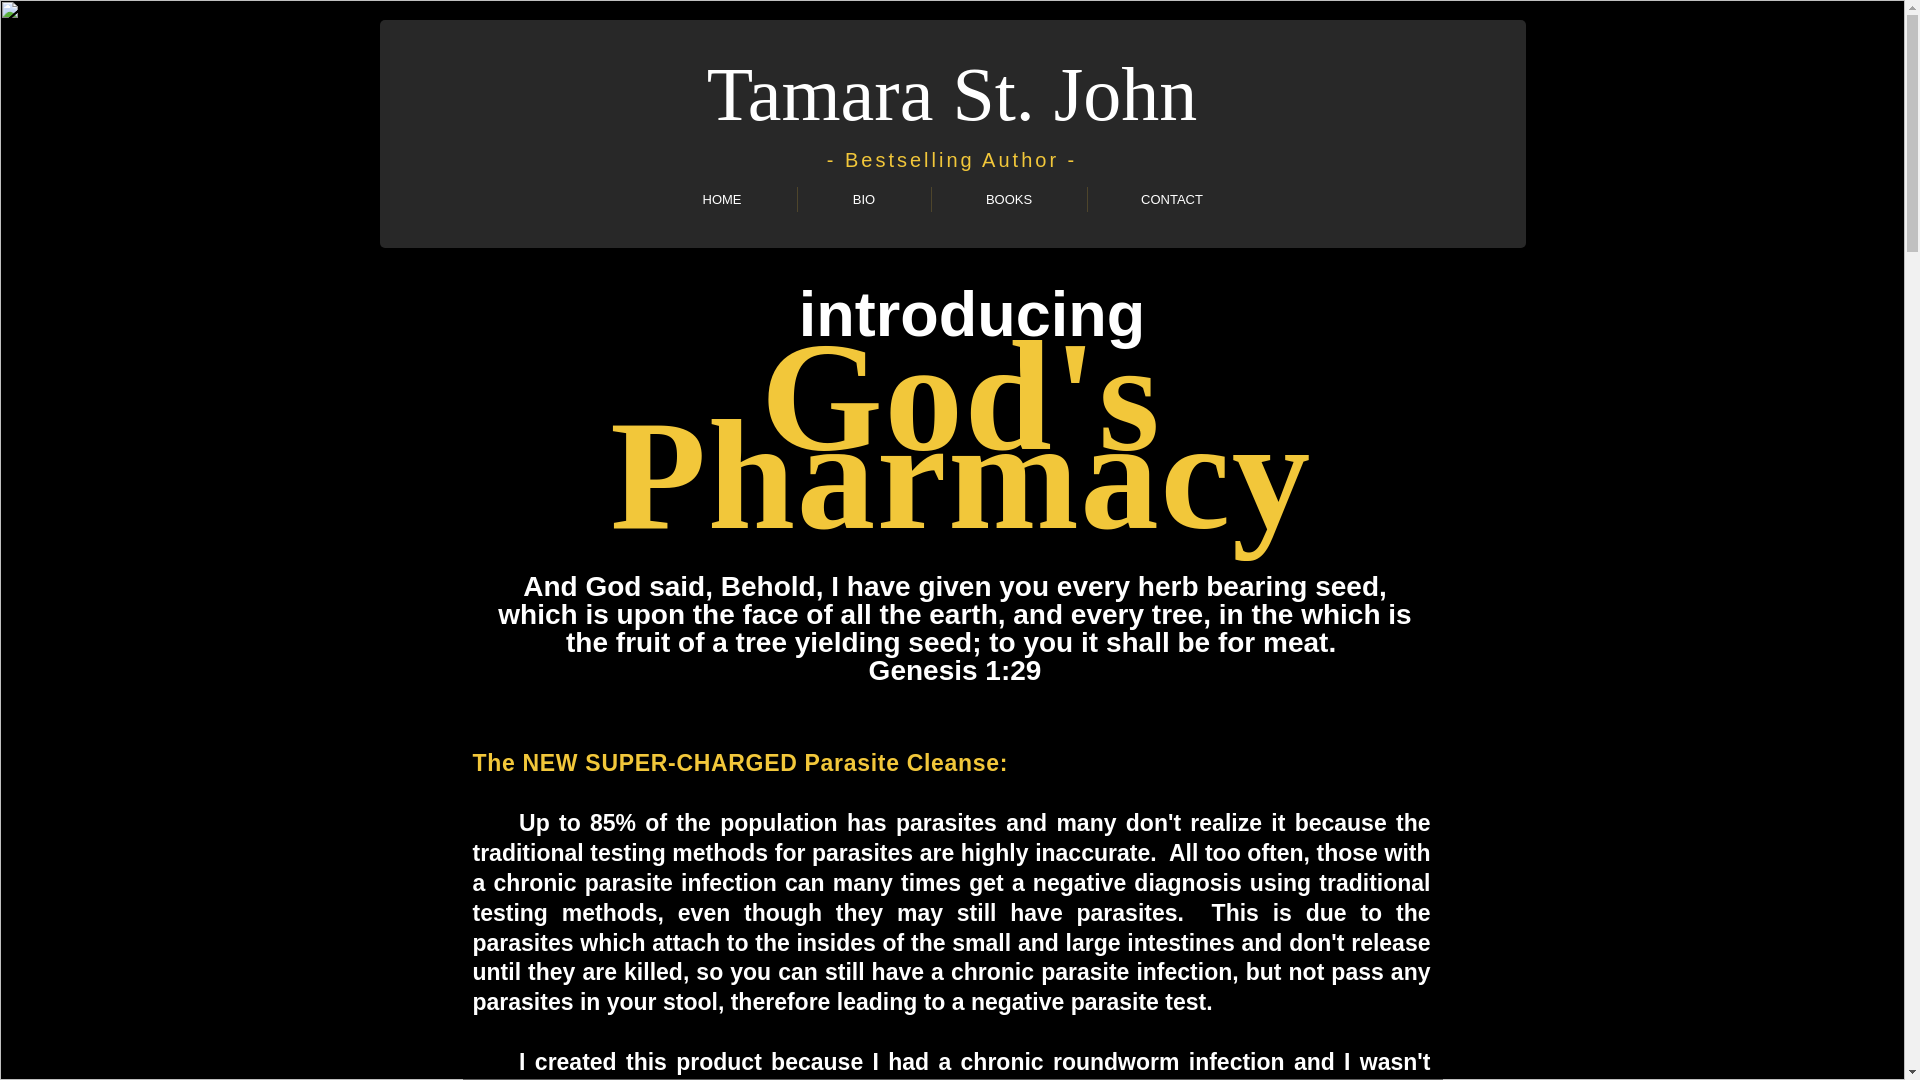 The image size is (1920, 1080). Describe the element at coordinates (952, 94) in the screenshot. I see `Tamara St. John` at that location.